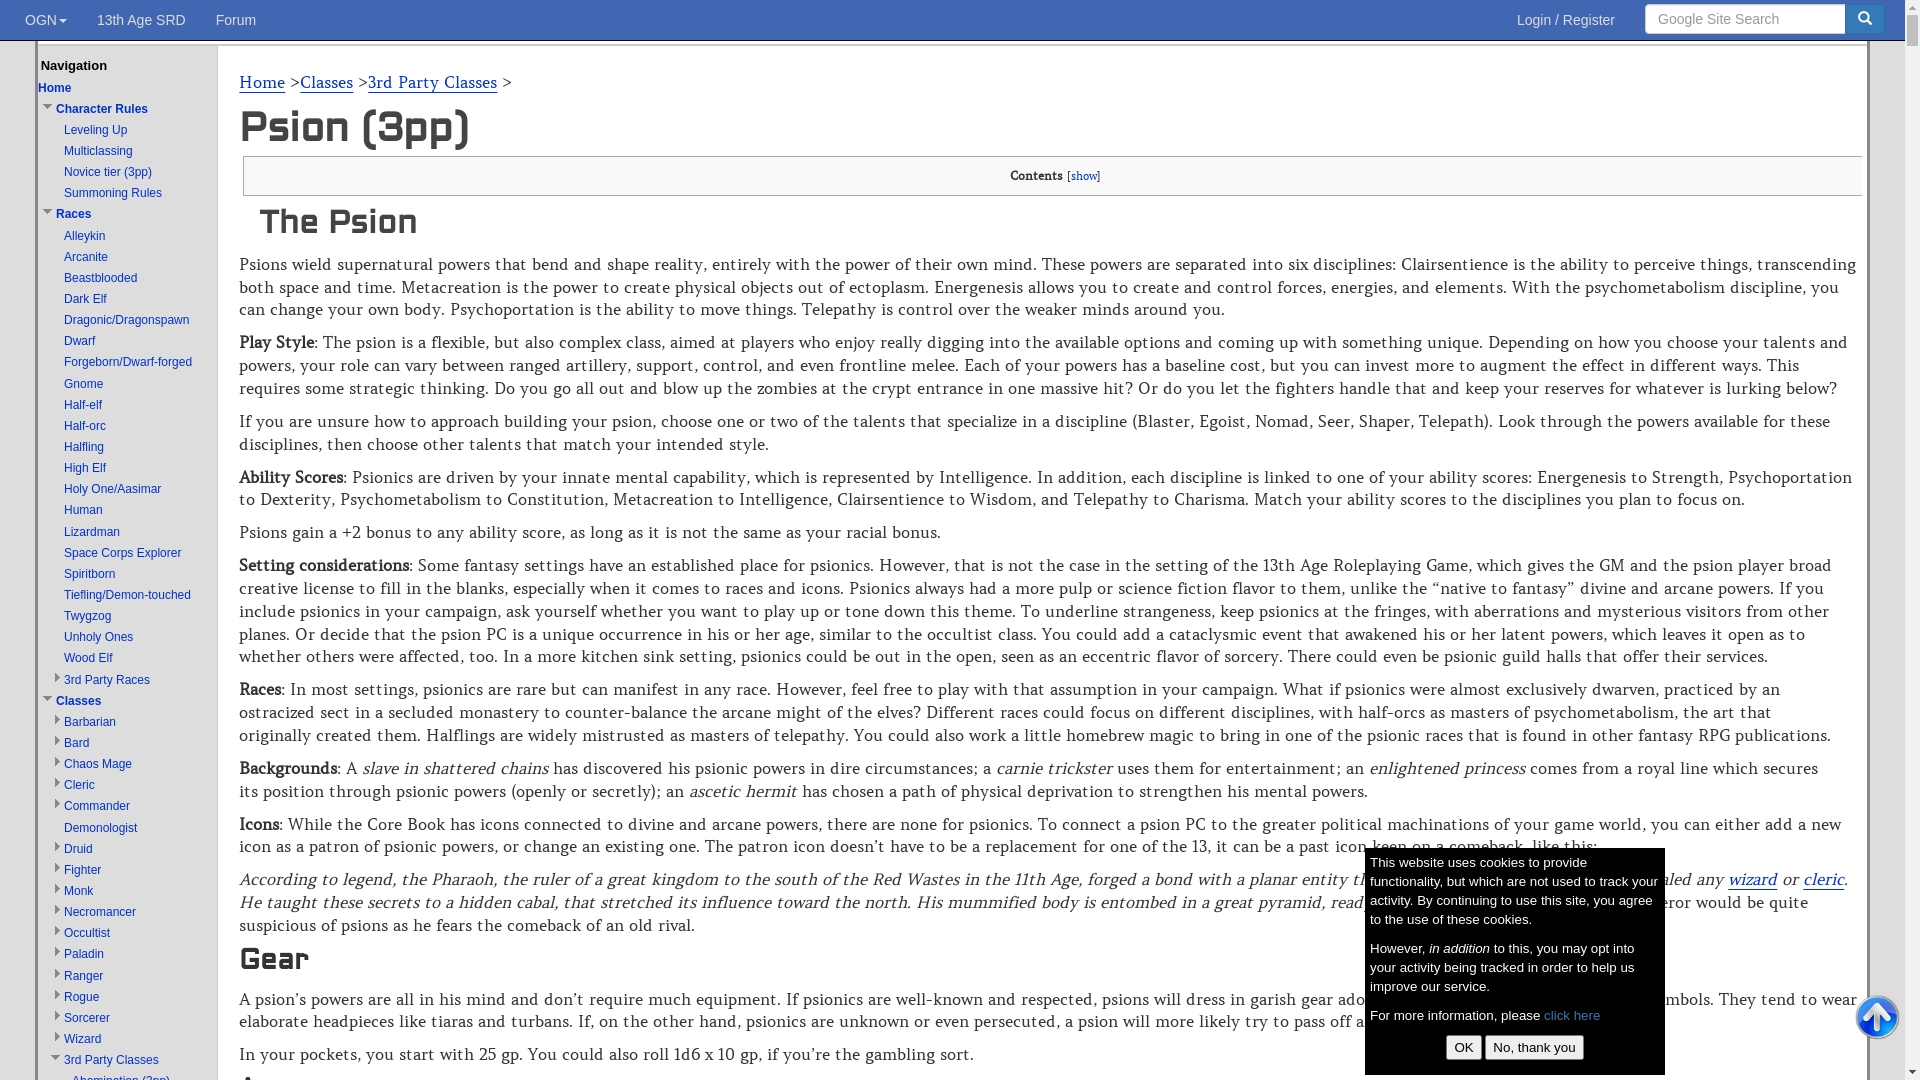 The image size is (1920, 1080). I want to click on Lizardman, so click(92, 532).